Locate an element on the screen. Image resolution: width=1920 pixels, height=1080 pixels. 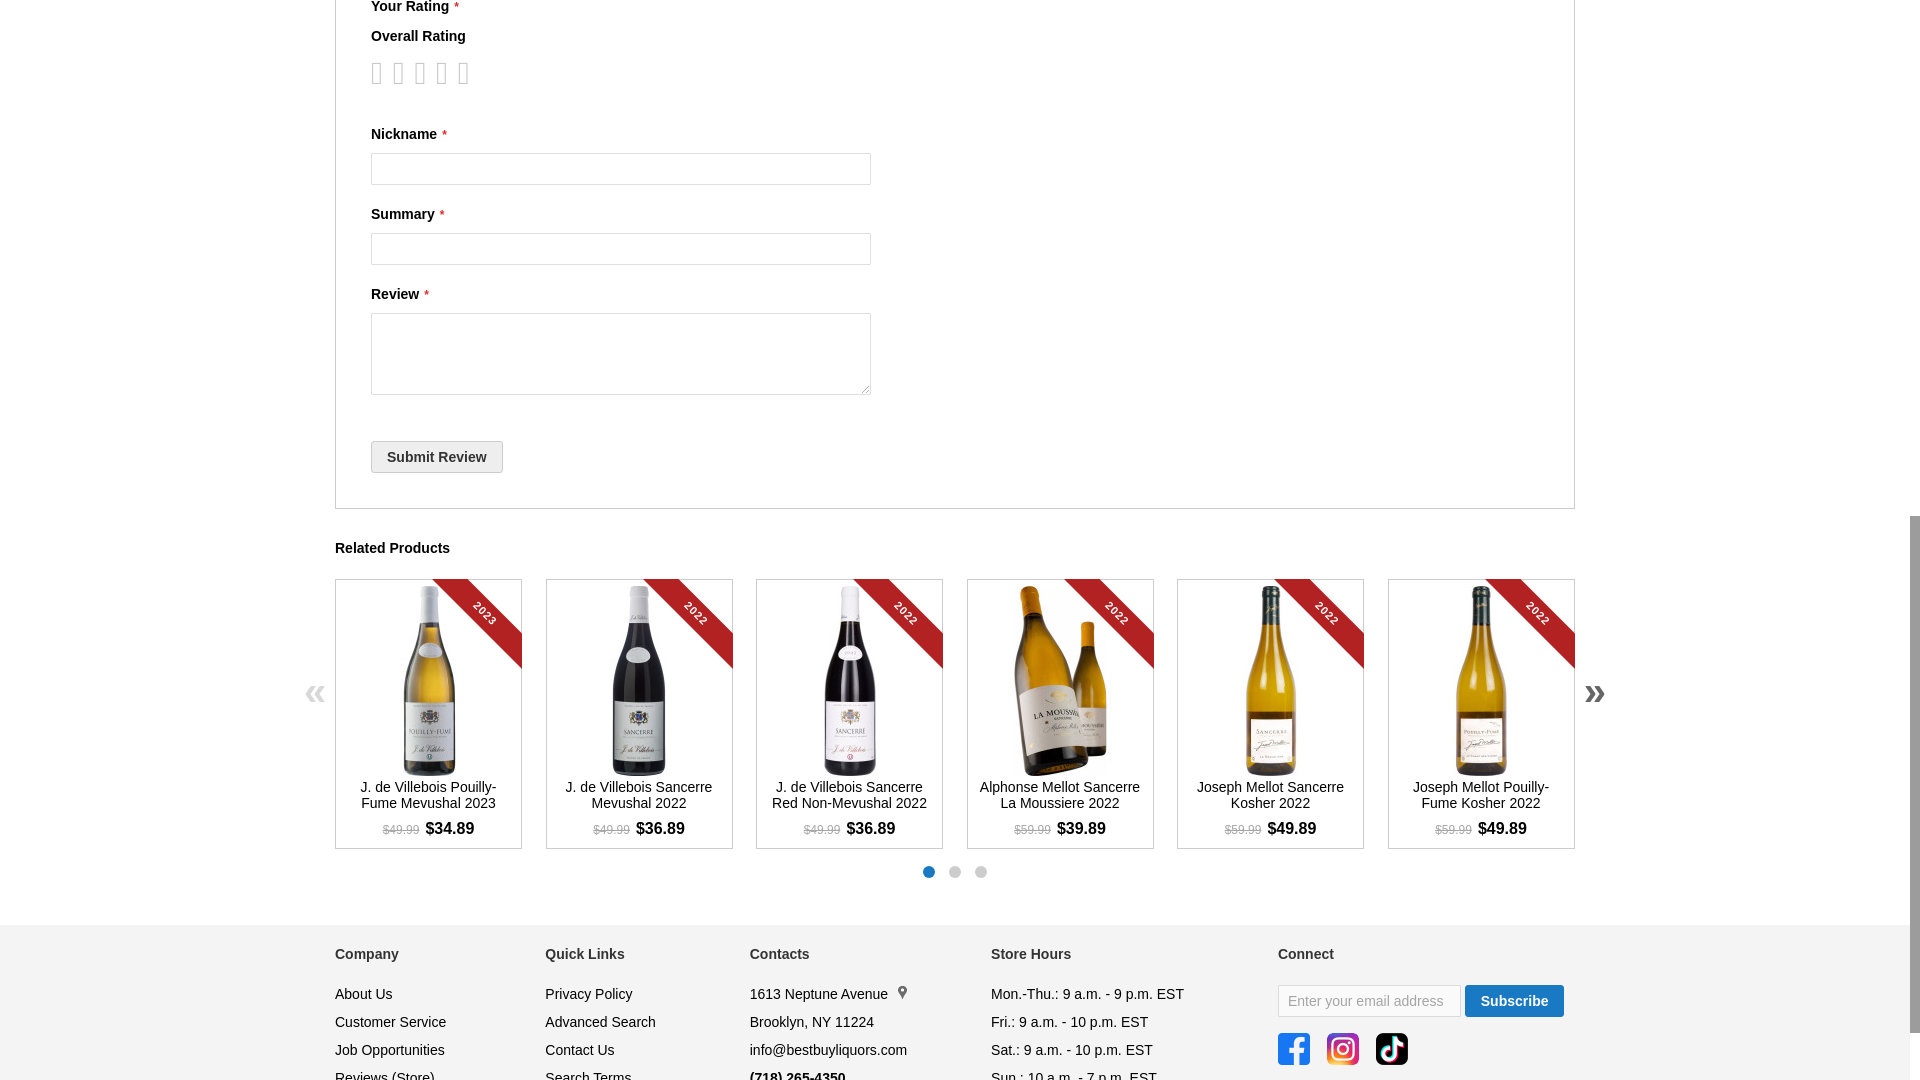
J. de Villebois Sancerre Red Non-Mevushal 2022 is located at coordinates (848, 798).